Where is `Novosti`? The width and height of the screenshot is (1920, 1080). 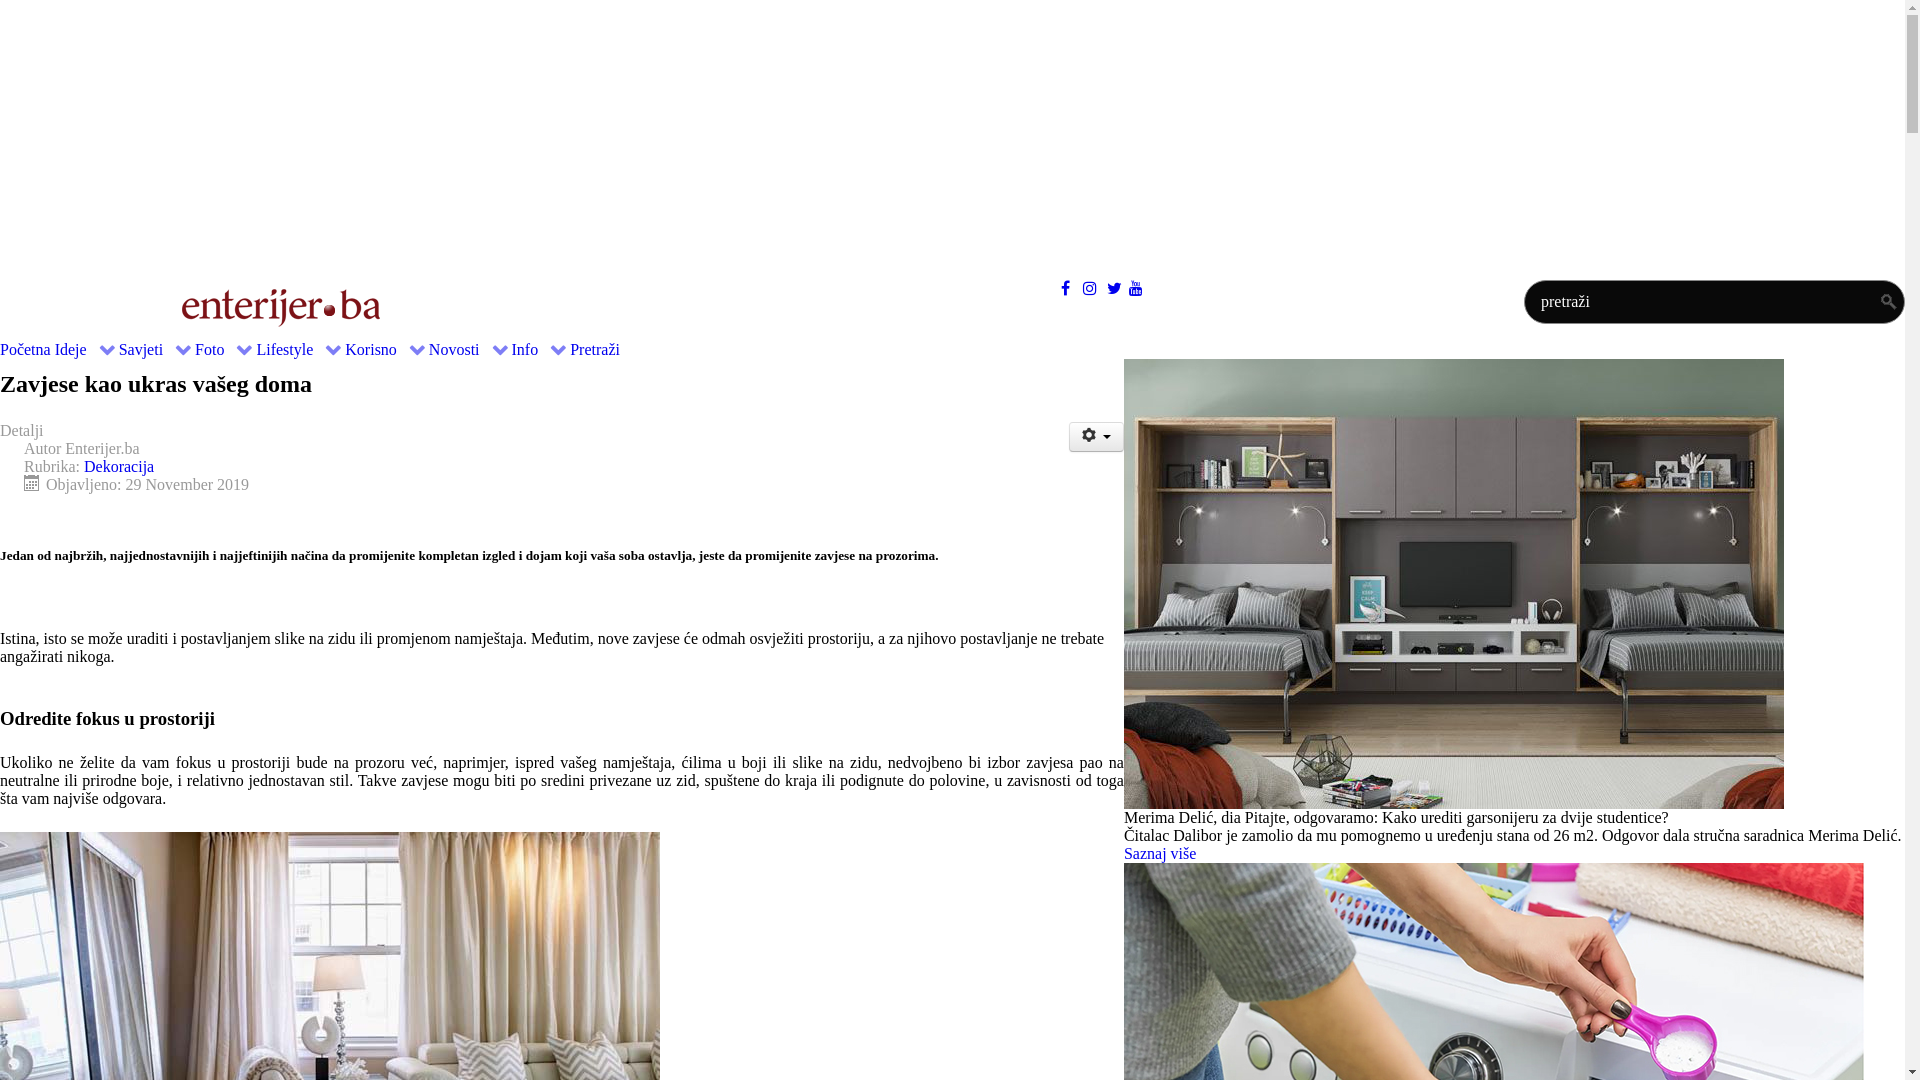 Novosti is located at coordinates (468, 350).